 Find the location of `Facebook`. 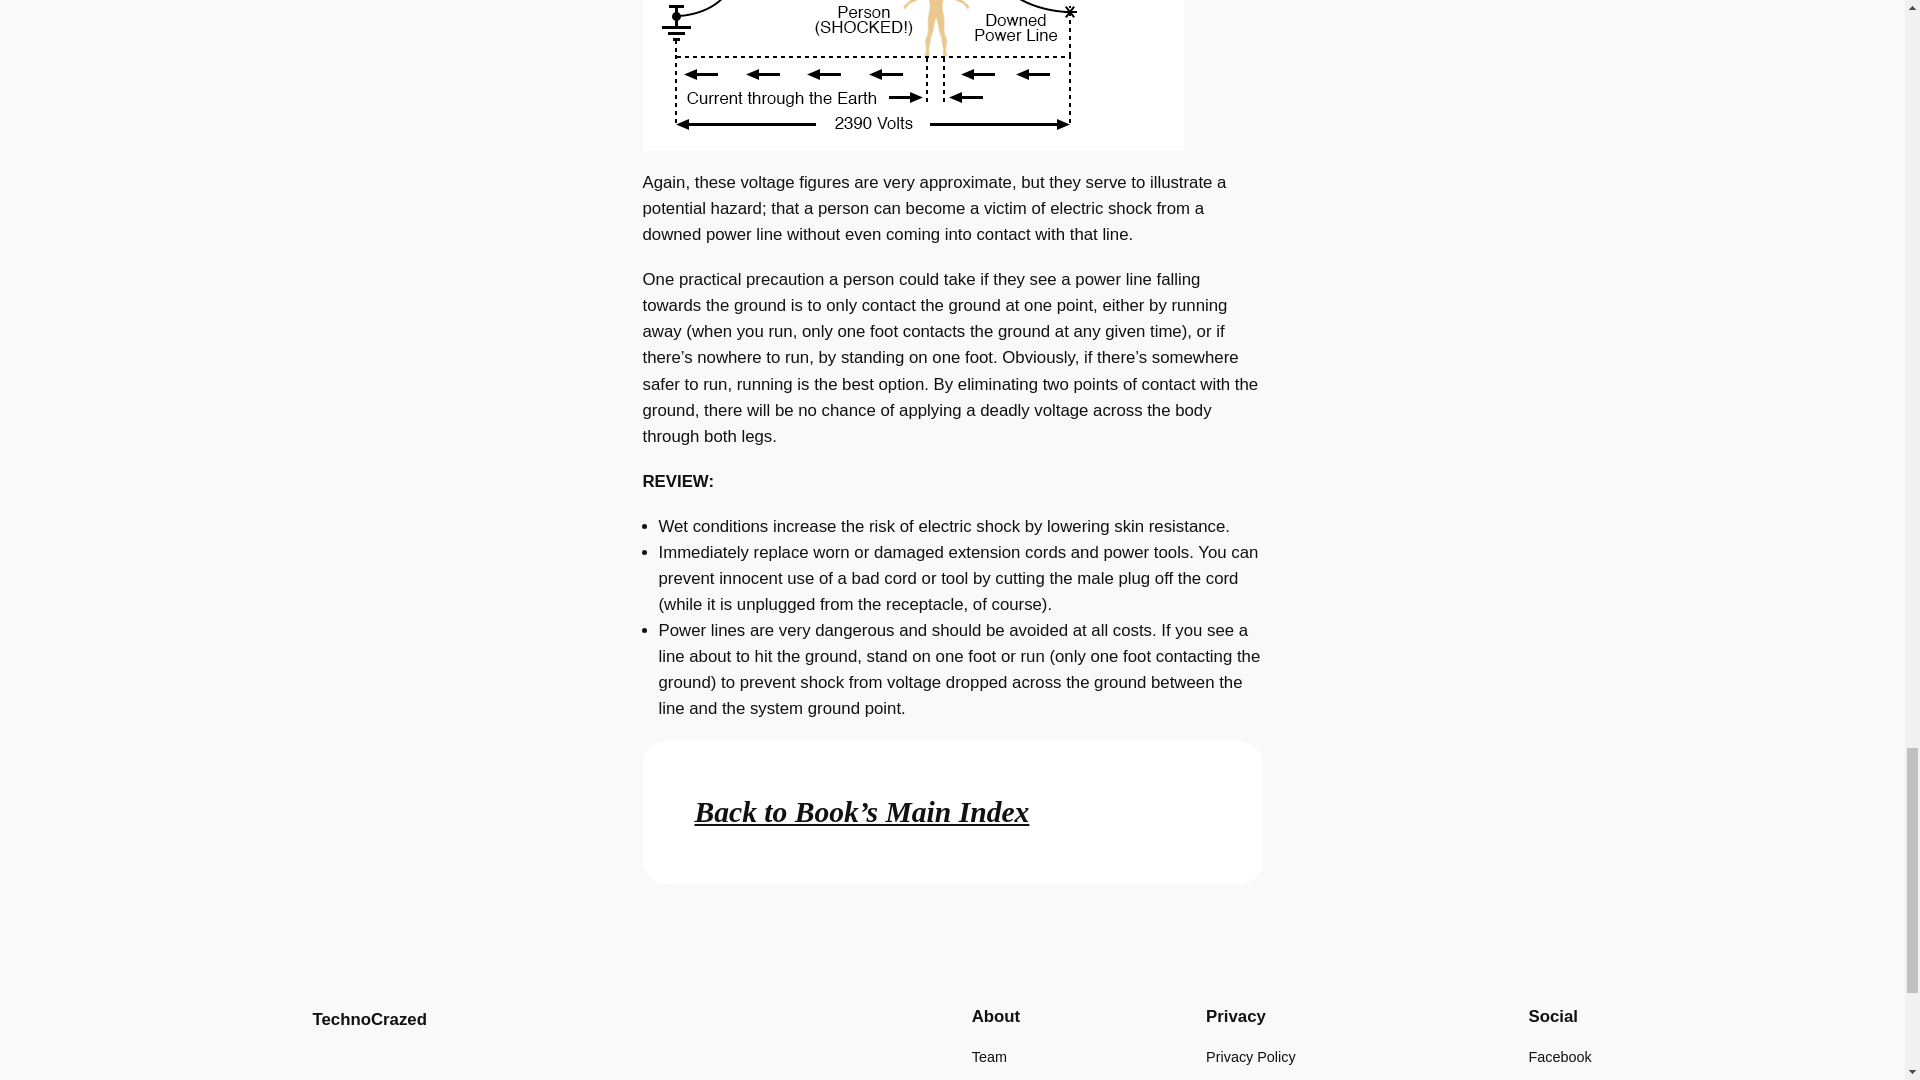

Facebook is located at coordinates (1560, 1057).